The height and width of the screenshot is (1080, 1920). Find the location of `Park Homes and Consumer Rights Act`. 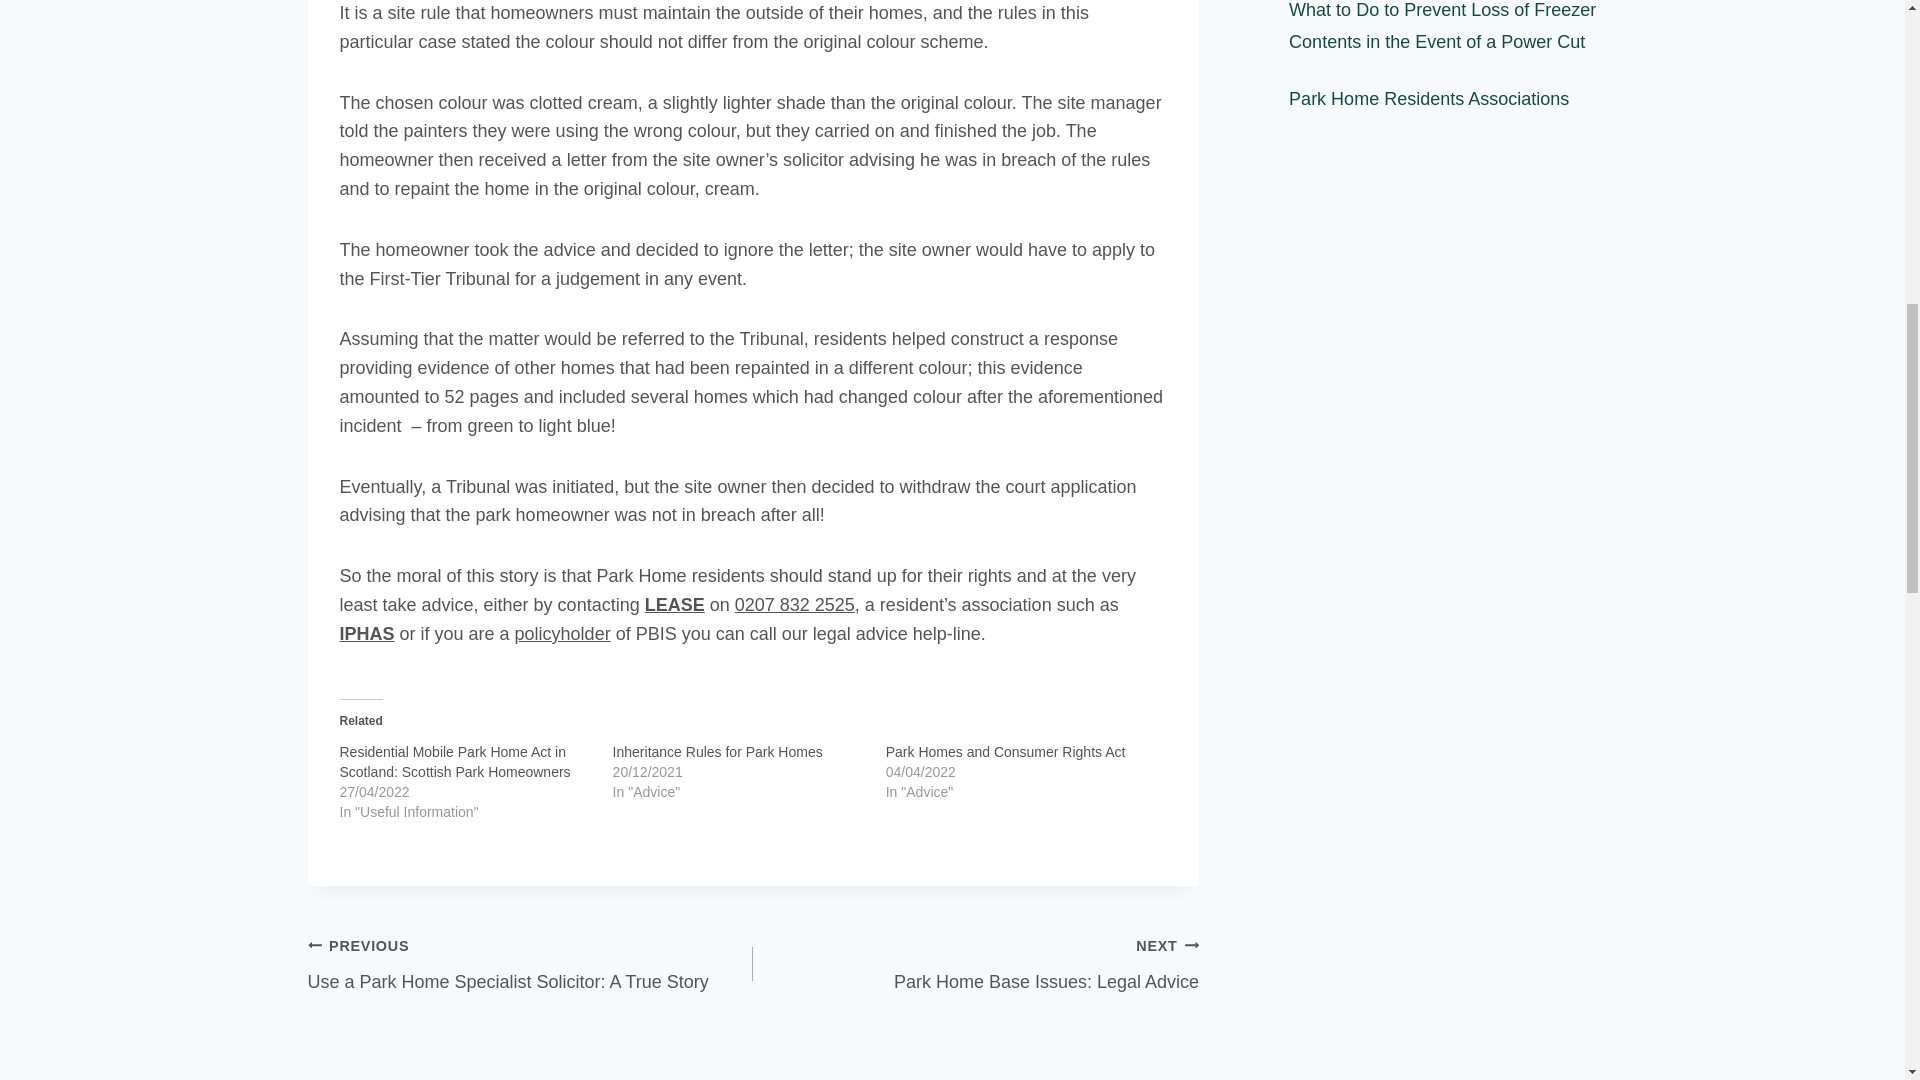

Park Homes and Consumer Rights Act is located at coordinates (1005, 752).